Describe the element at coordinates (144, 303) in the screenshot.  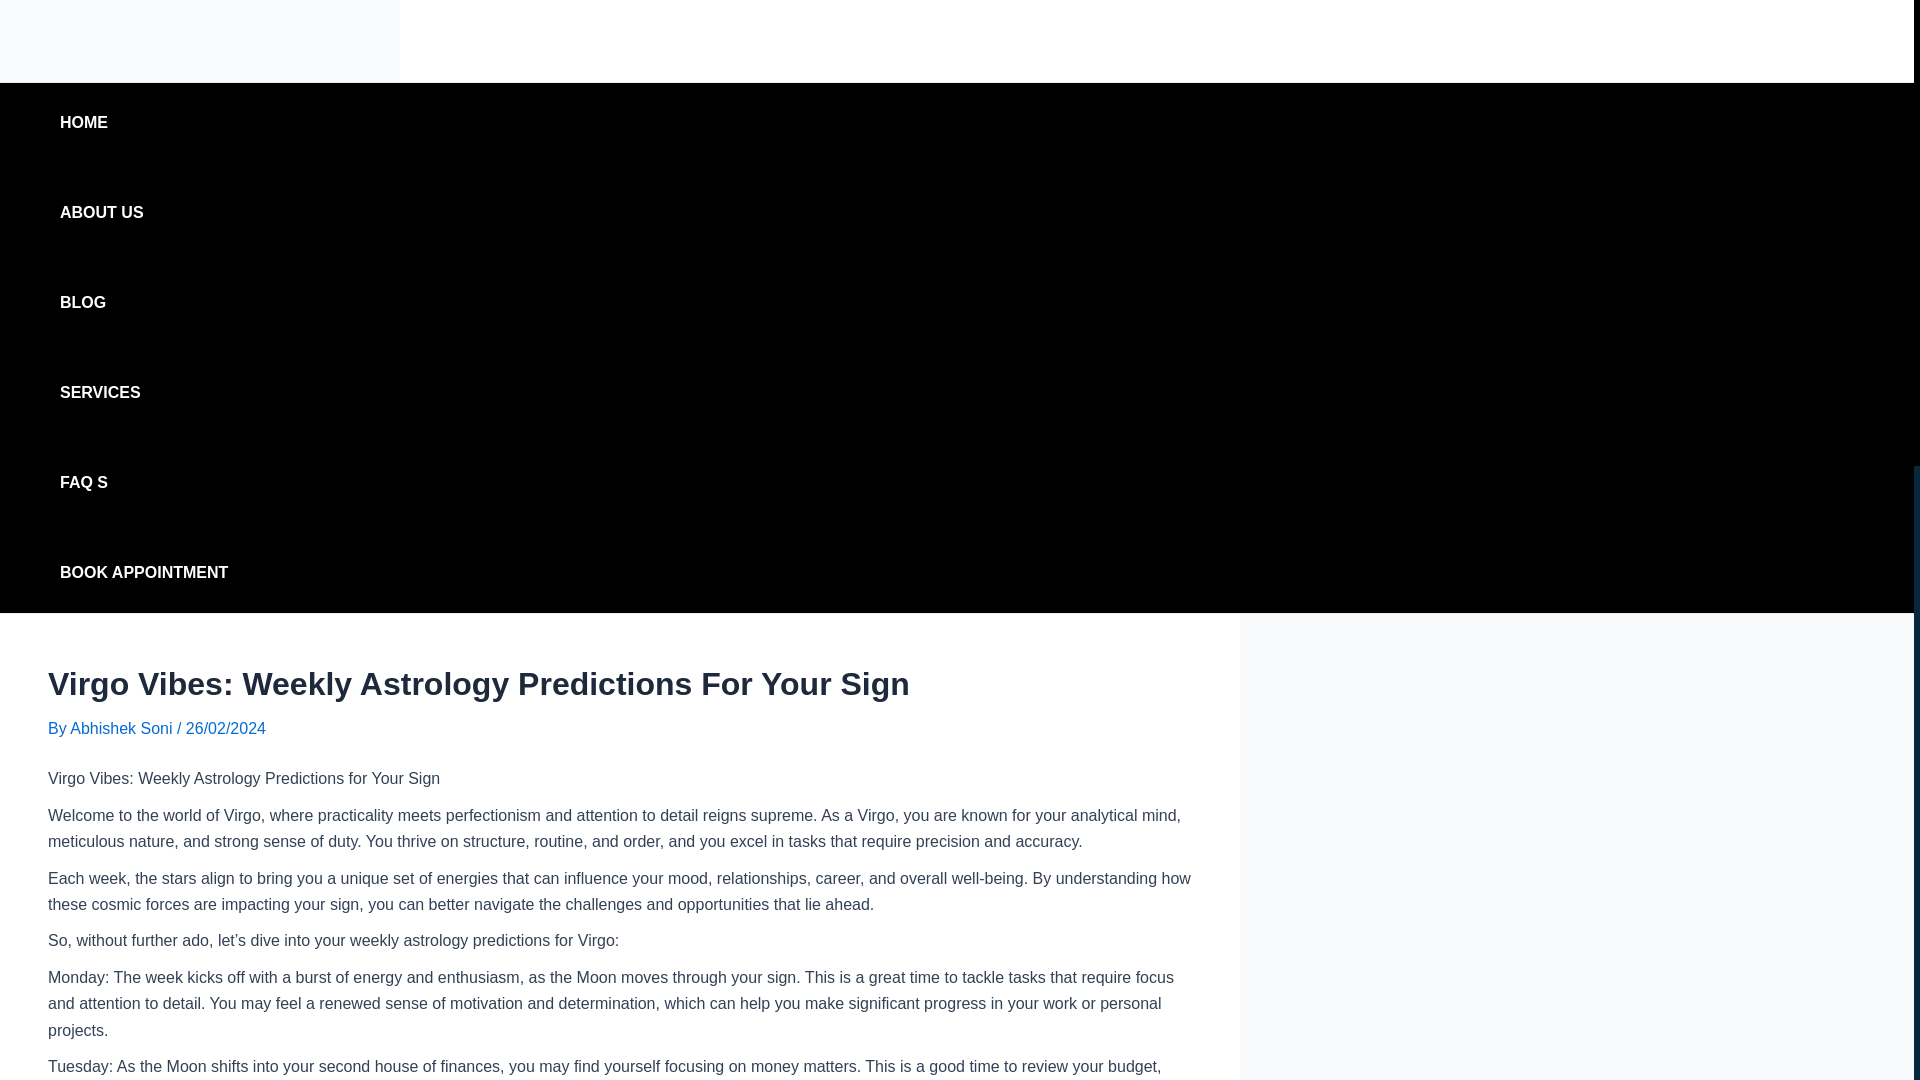
I see `BLOG` at that location.